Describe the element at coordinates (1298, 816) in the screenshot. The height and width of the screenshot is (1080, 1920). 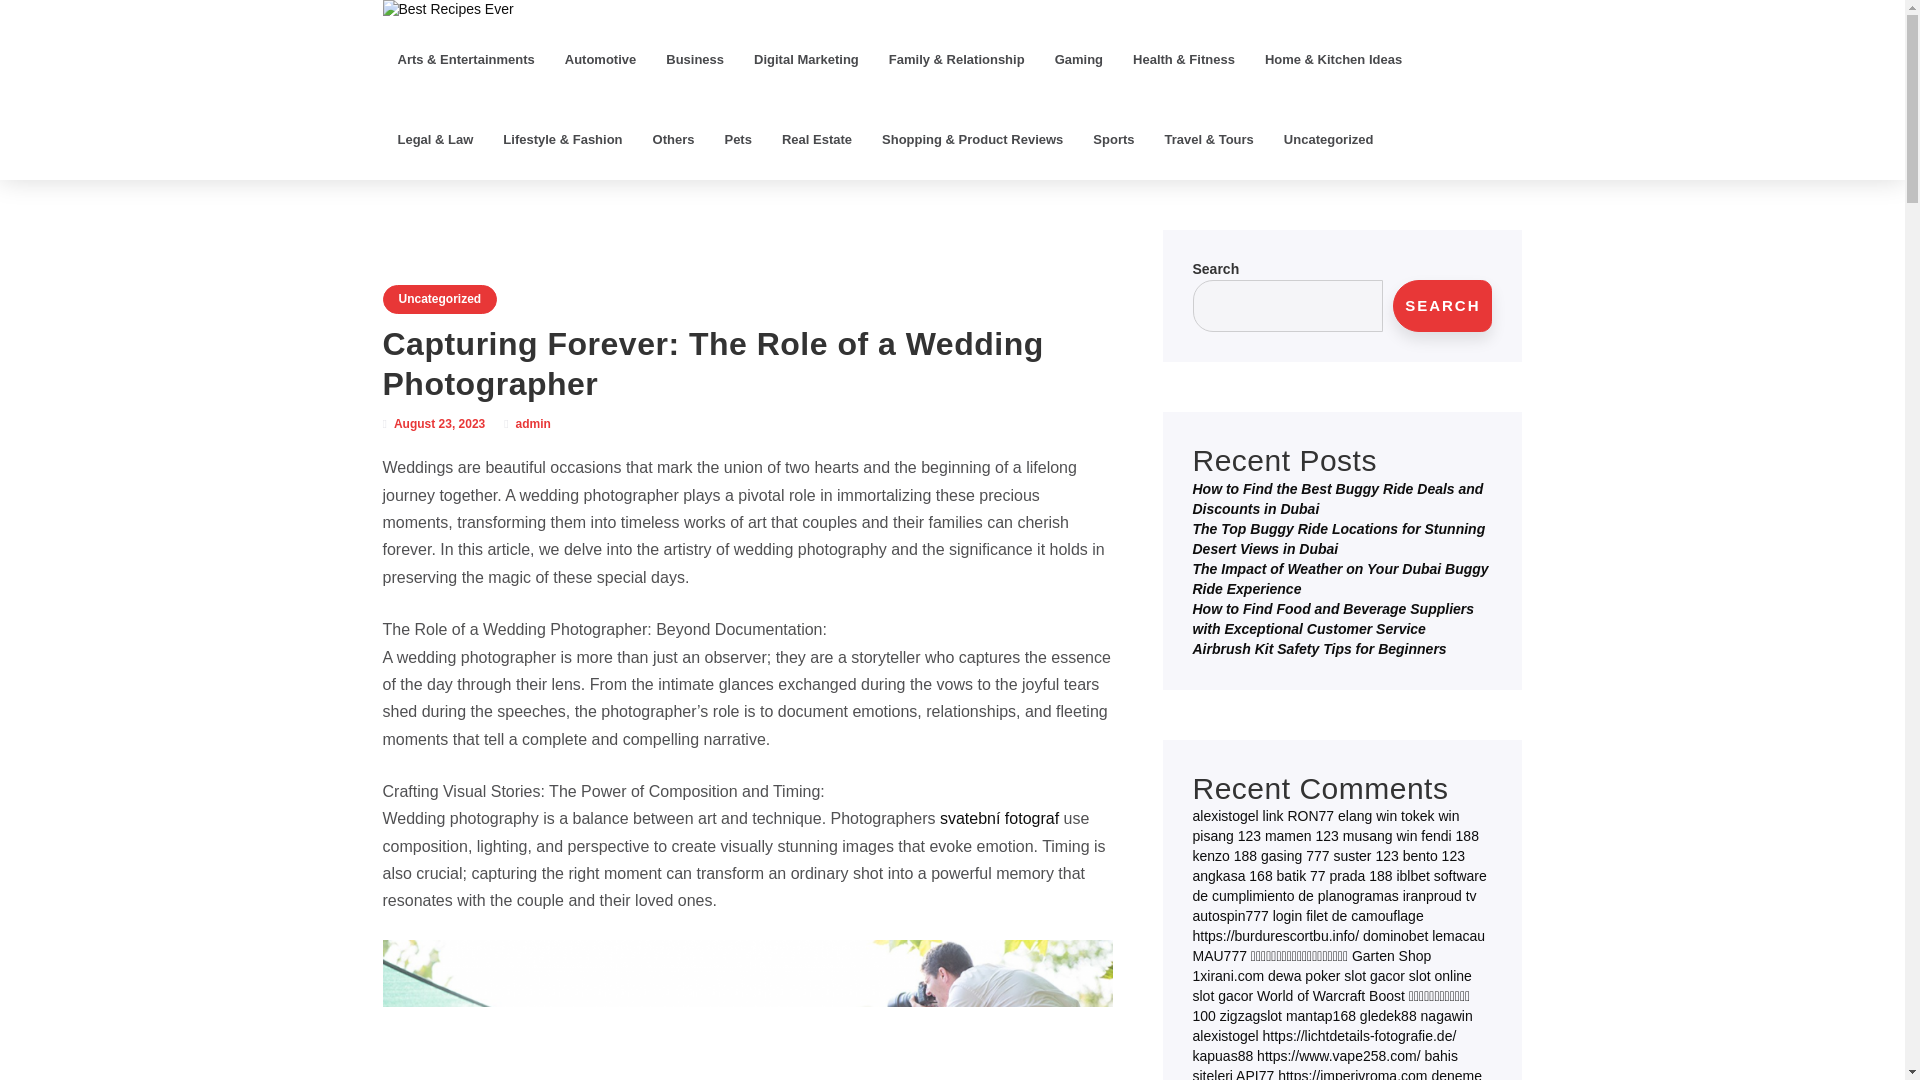
I see `link RON77` at that location.